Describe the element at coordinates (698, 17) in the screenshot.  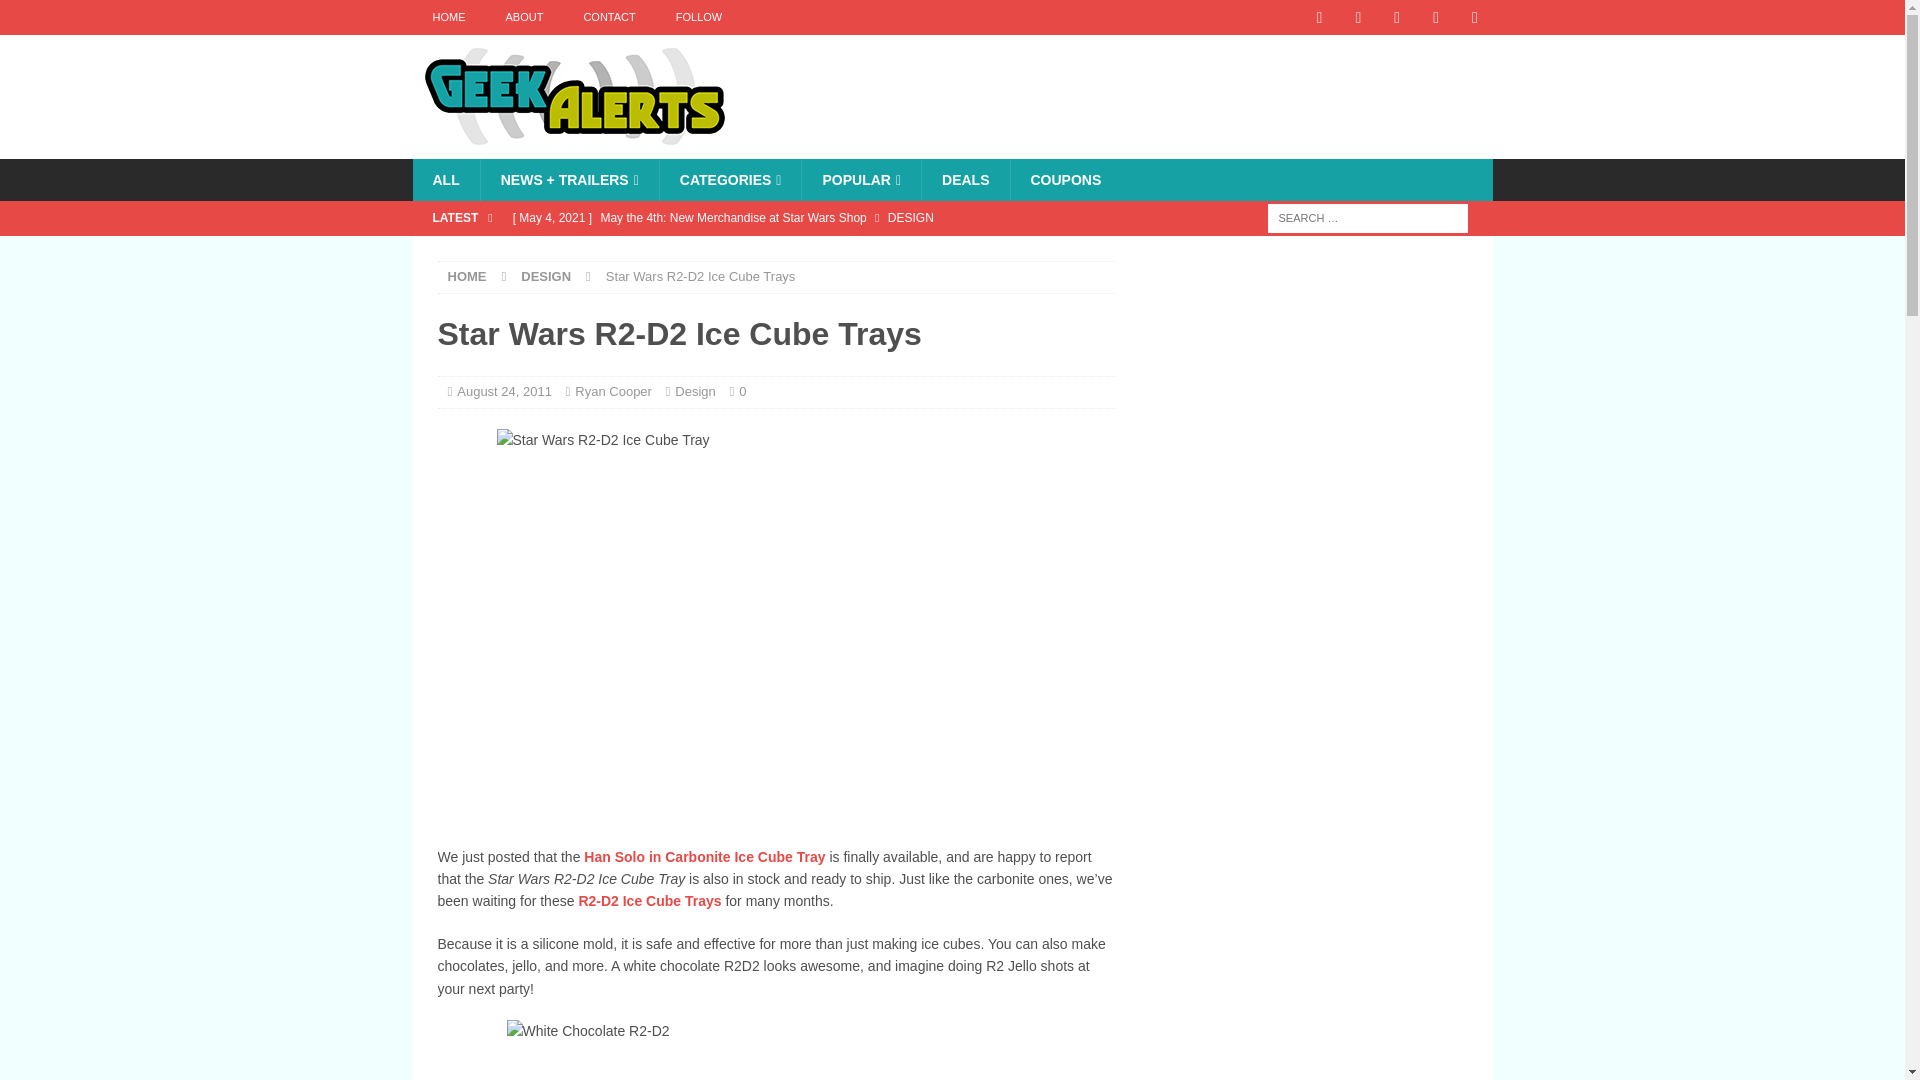
I see `FOLLOW` at that location.